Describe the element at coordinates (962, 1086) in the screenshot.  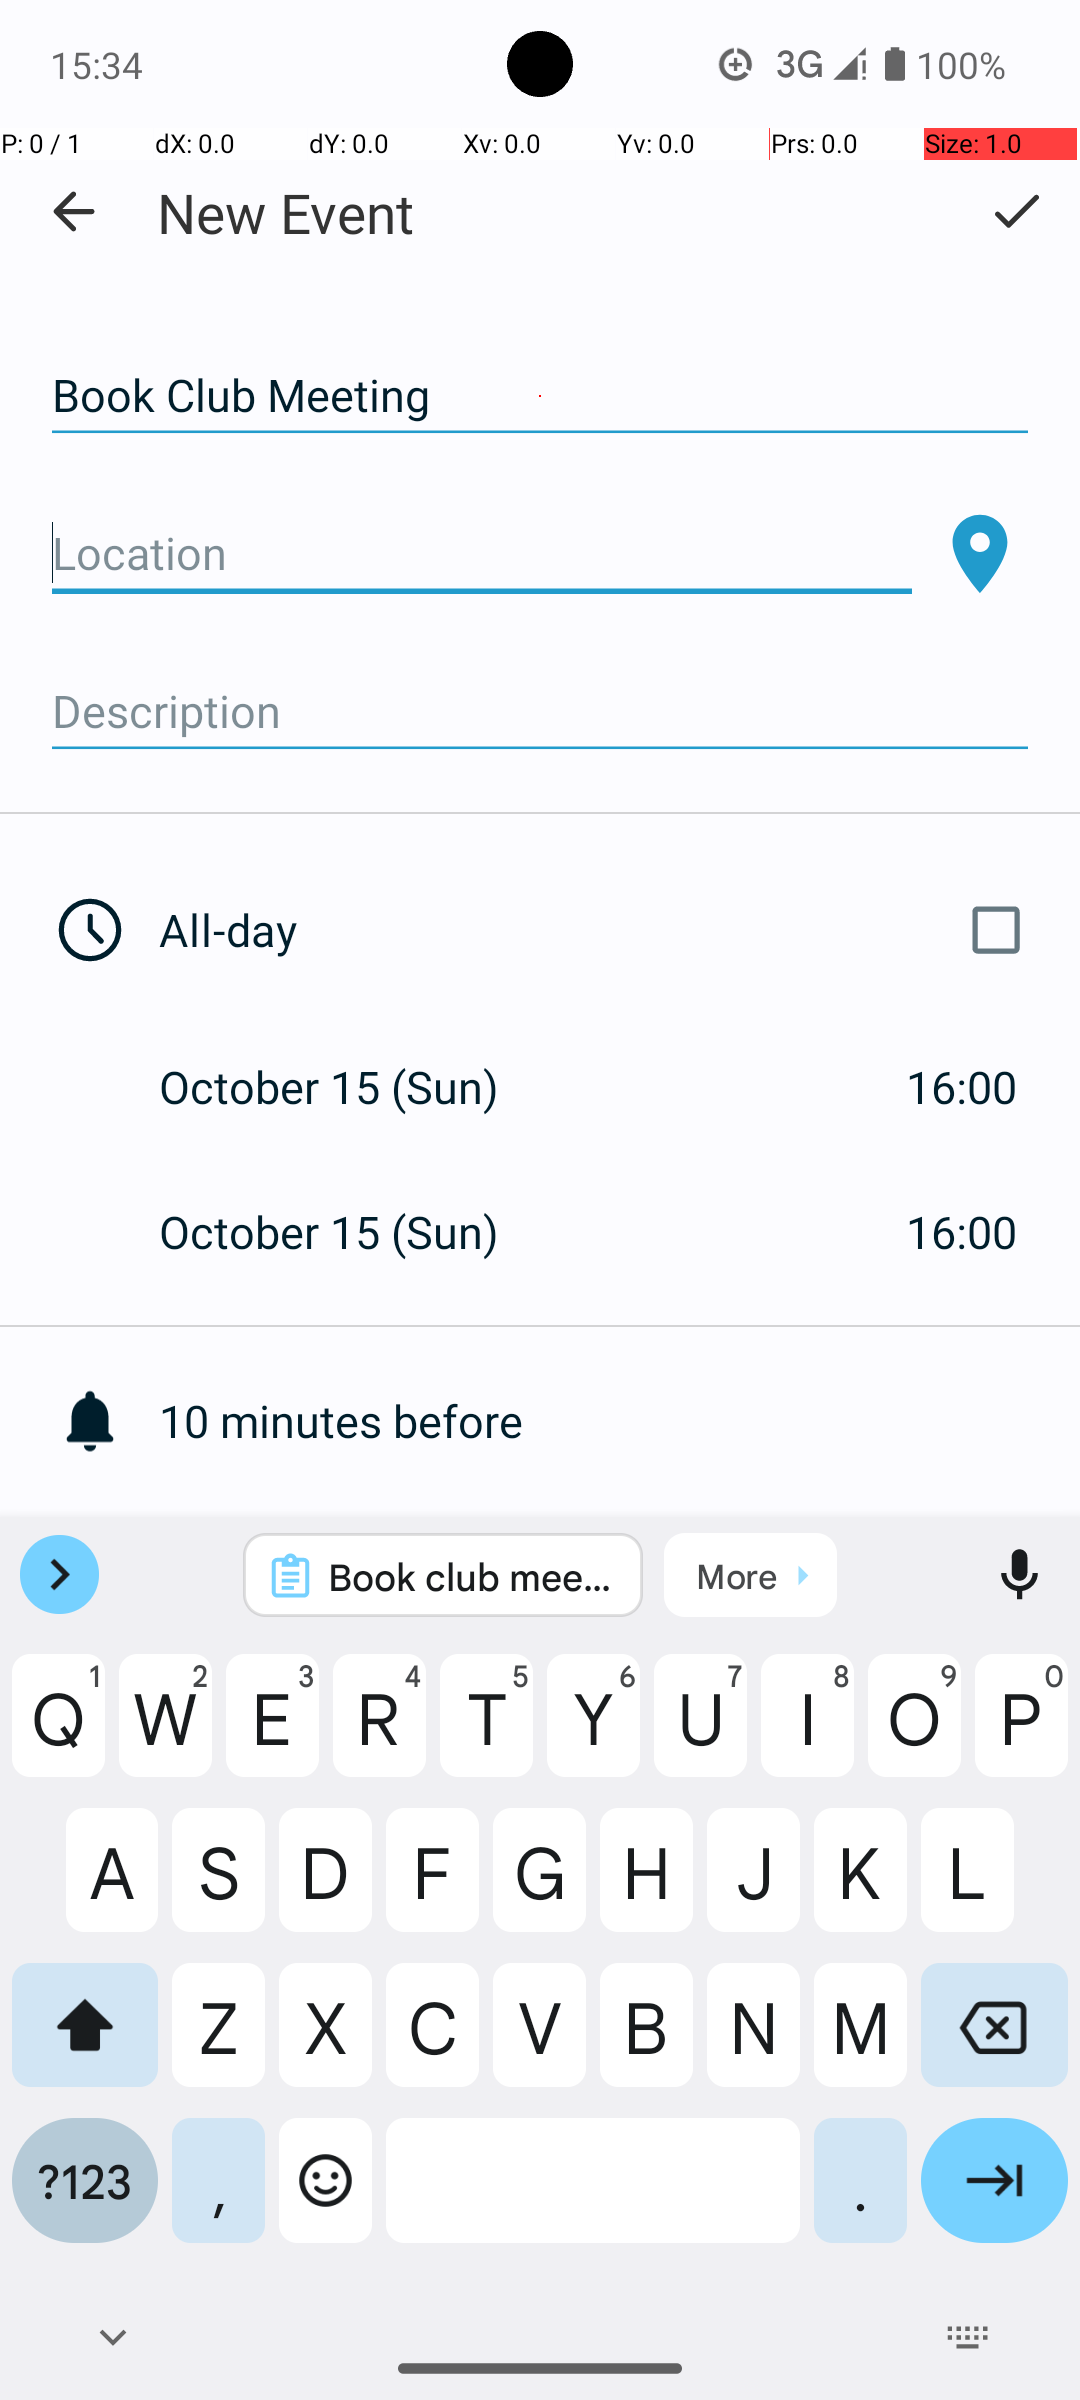
I see `16:00` at that location.